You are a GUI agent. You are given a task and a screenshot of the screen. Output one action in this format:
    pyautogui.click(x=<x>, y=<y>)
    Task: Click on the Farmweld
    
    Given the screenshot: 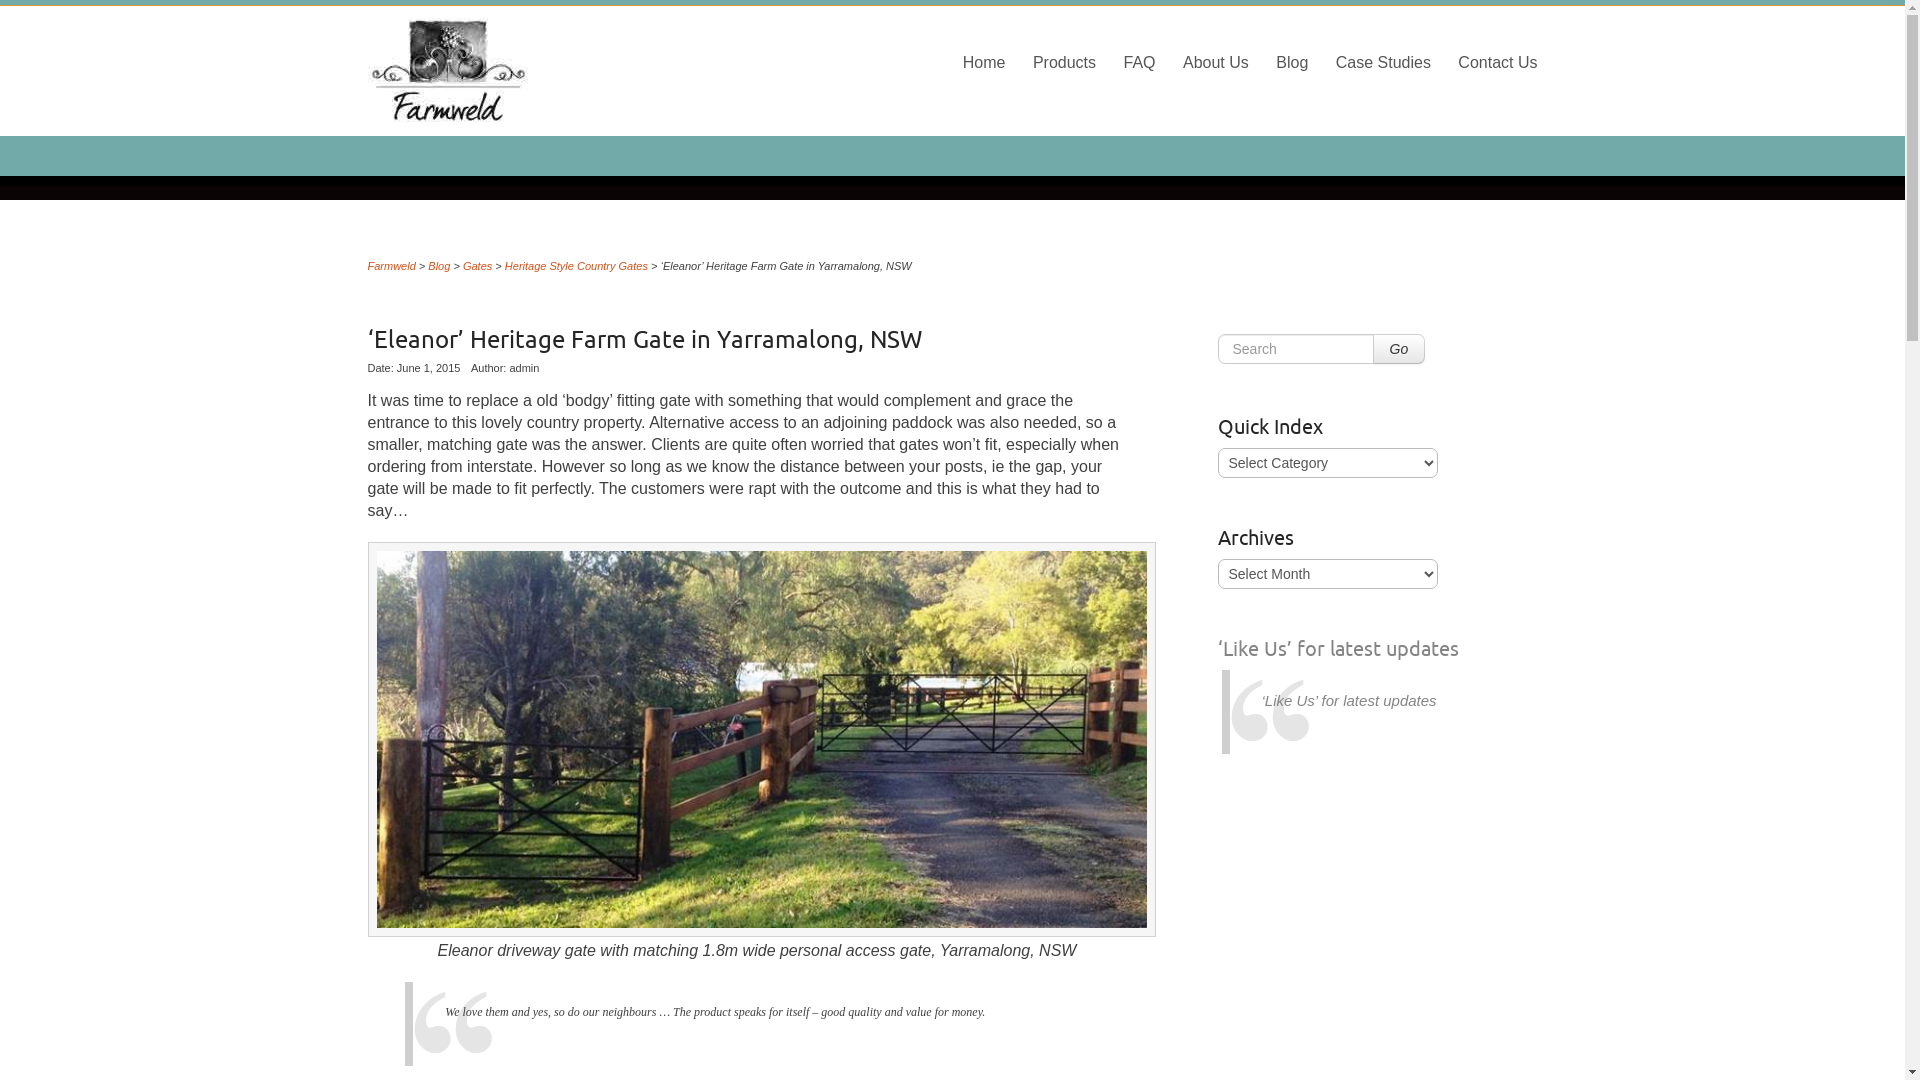 What is the action you would take?
    pyautogui.click(x=553, y=71)
    